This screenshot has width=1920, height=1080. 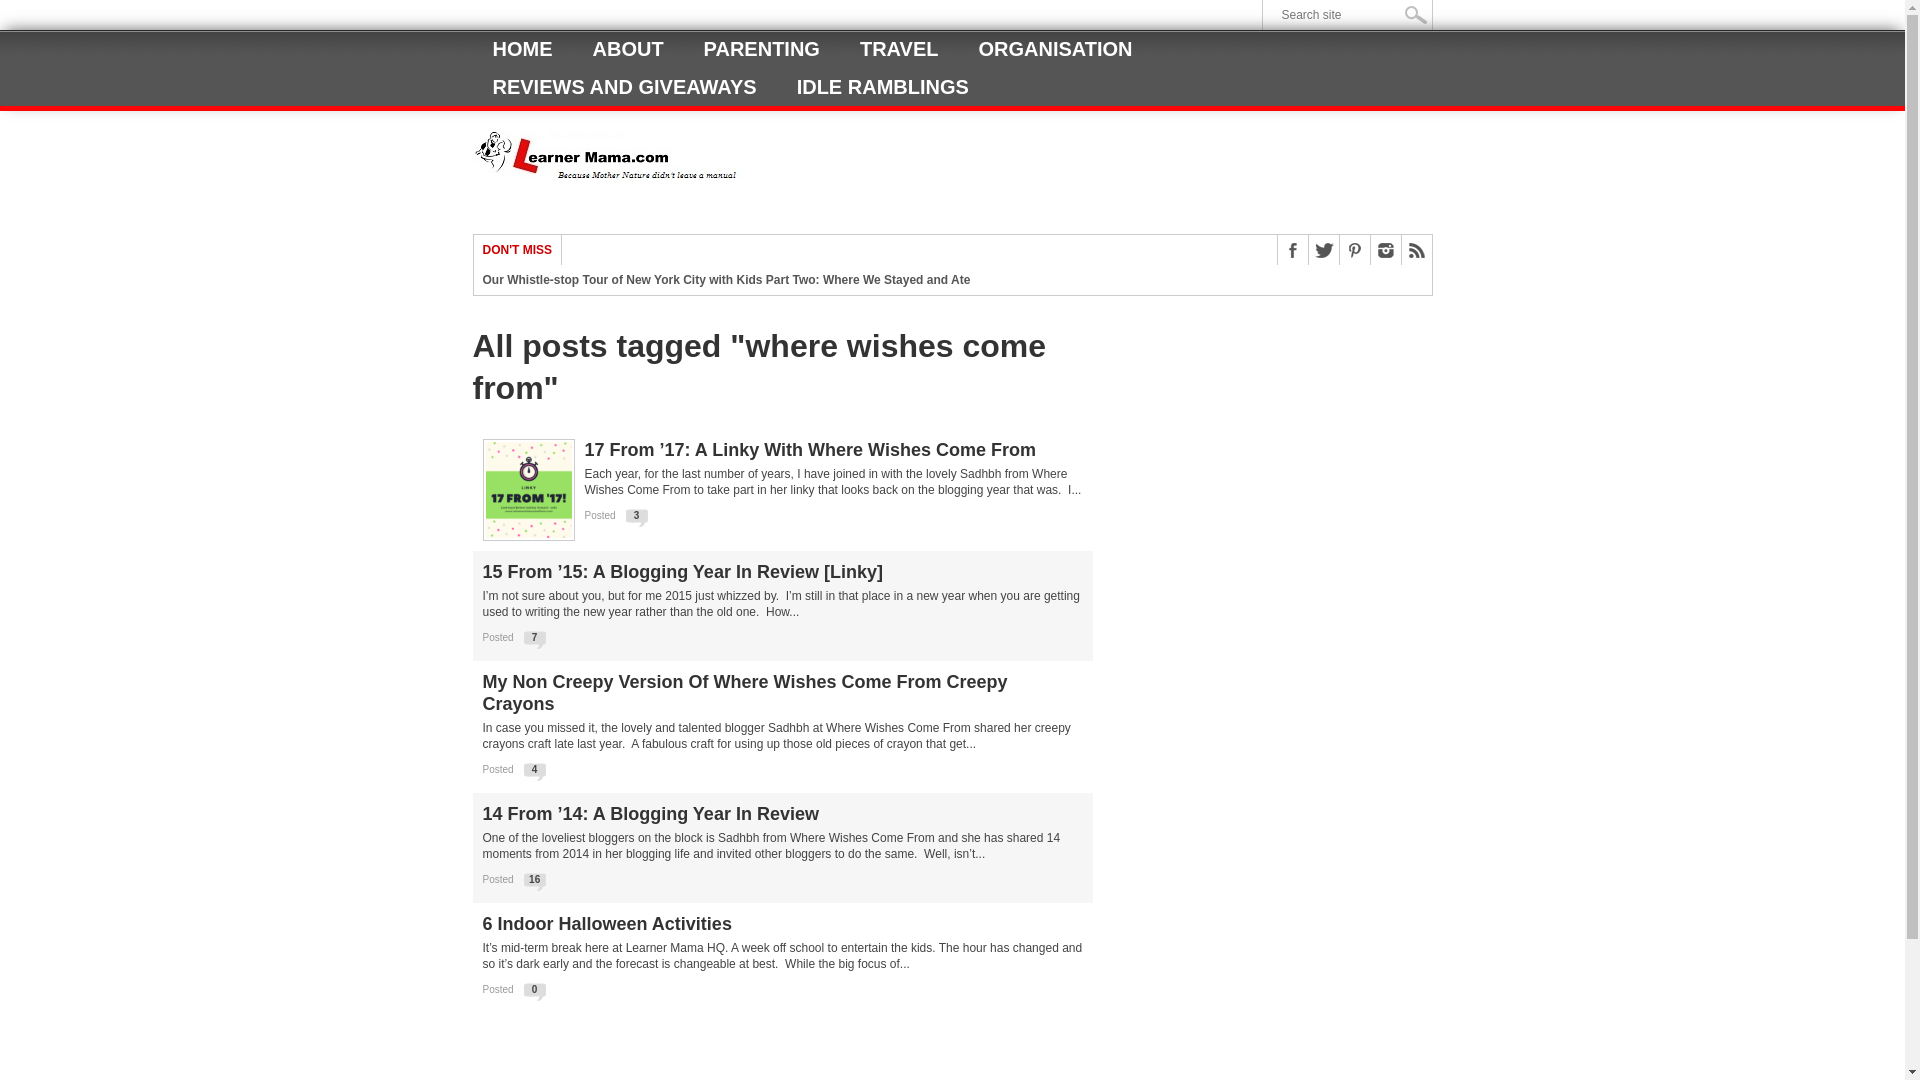 I want to click on PARENTING, so click(x=762, y=49).